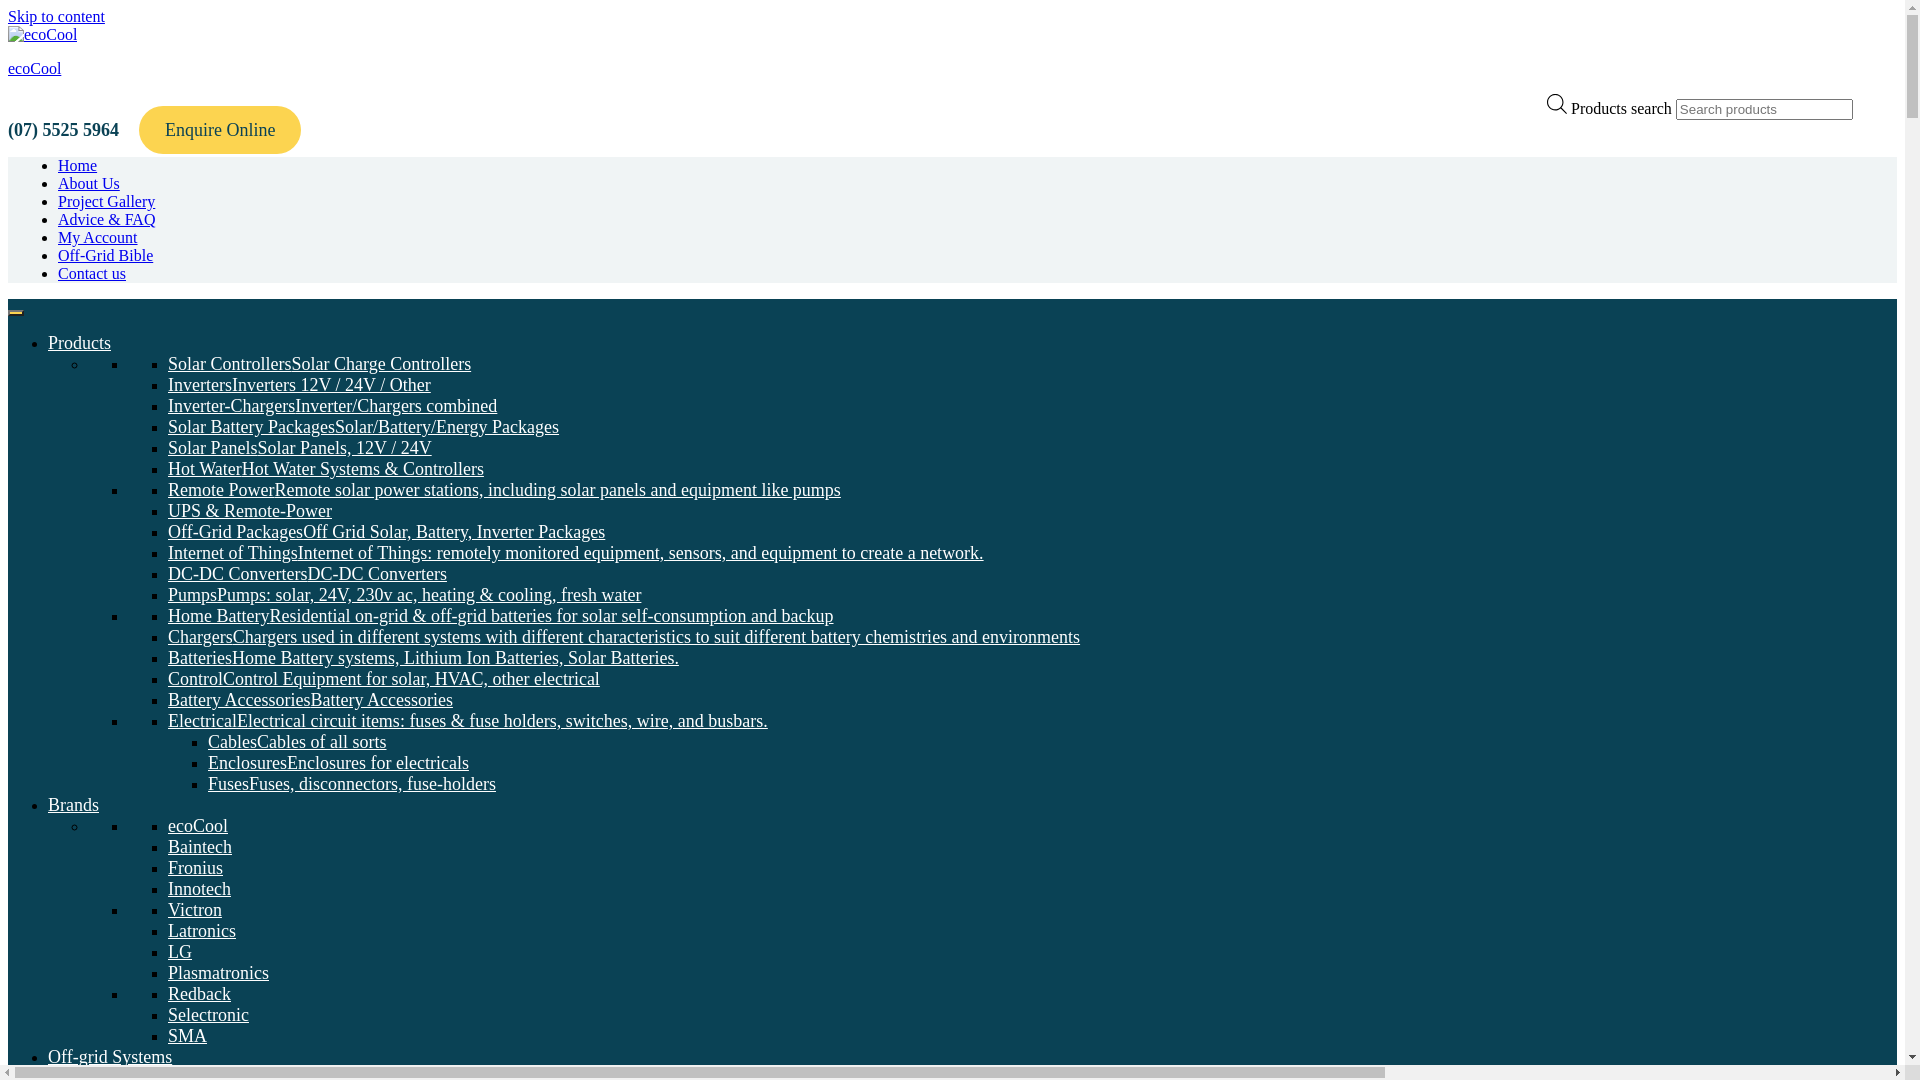  What do you see at coordinates (200, 847) in the screenshot?
I see `Baintech` at bounding box center [200, 847].